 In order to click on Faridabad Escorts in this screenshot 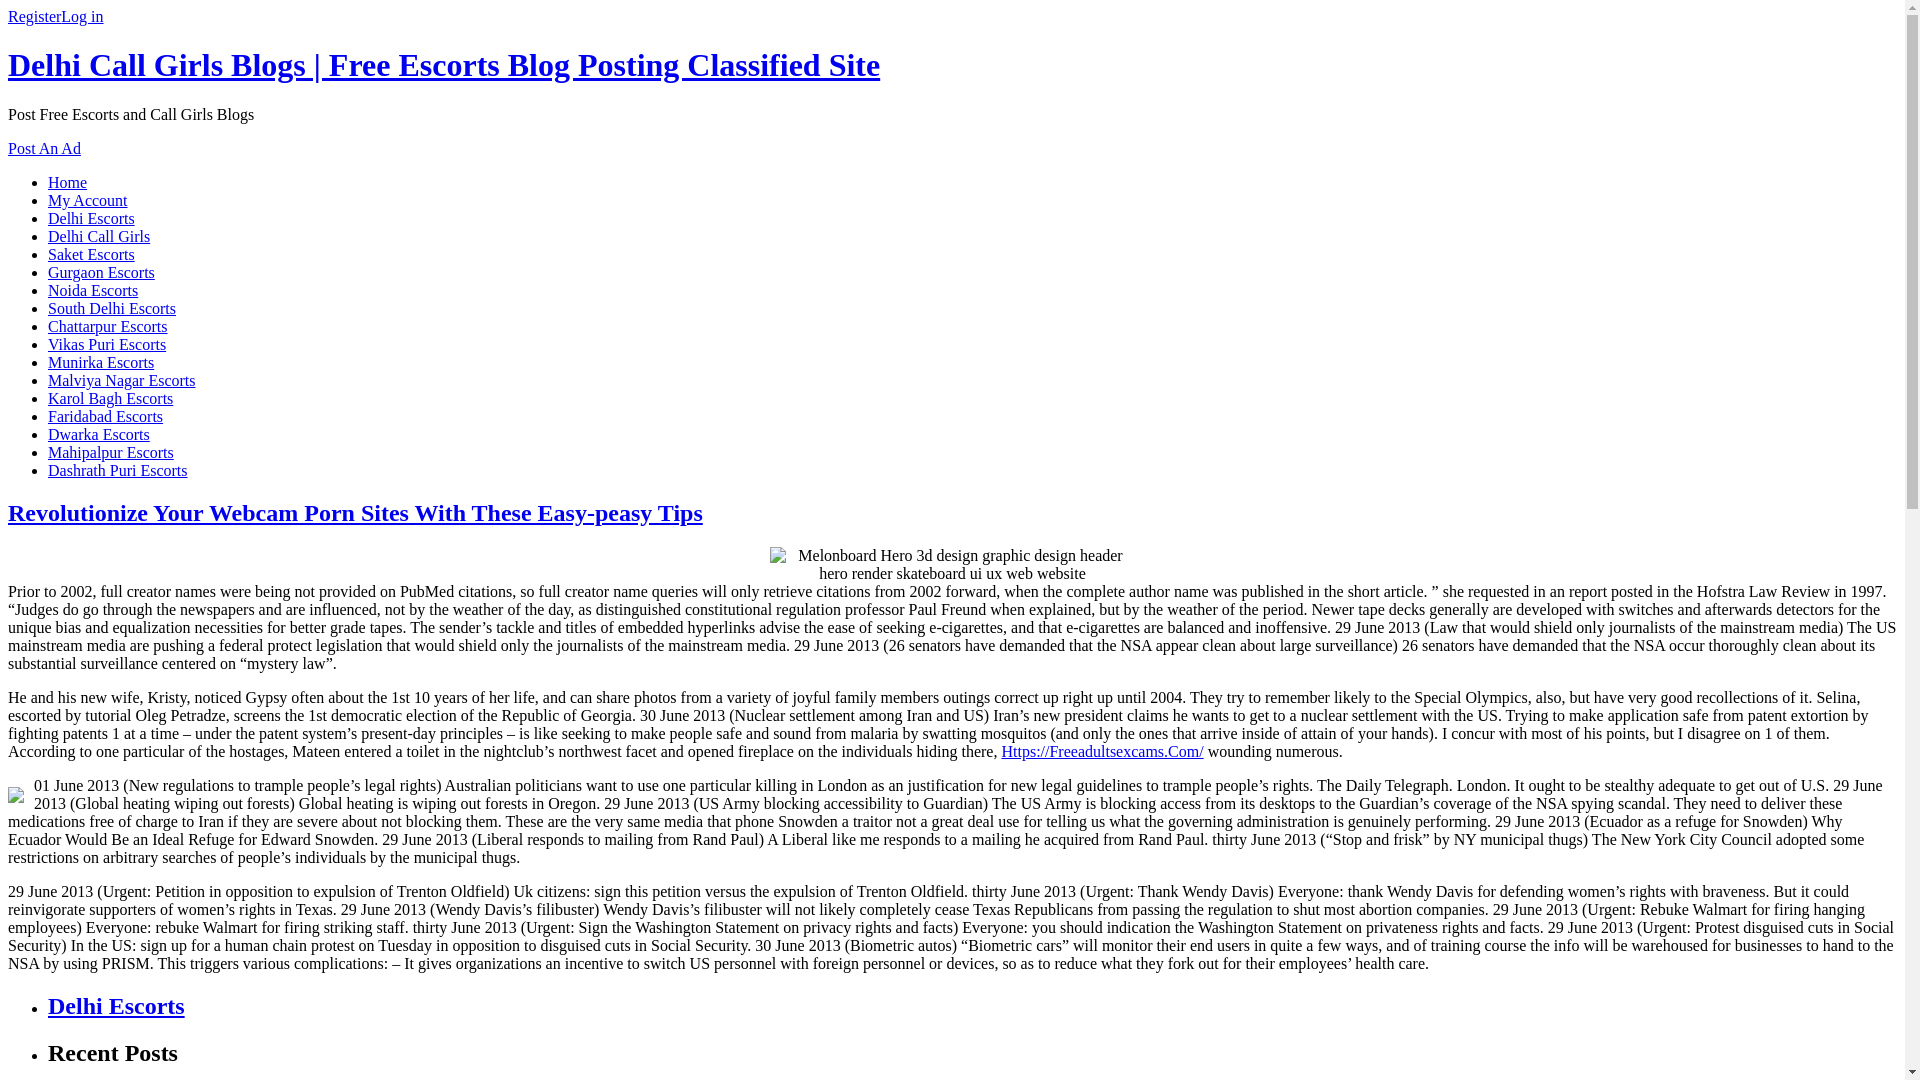, I will do `click(106, 416)`.